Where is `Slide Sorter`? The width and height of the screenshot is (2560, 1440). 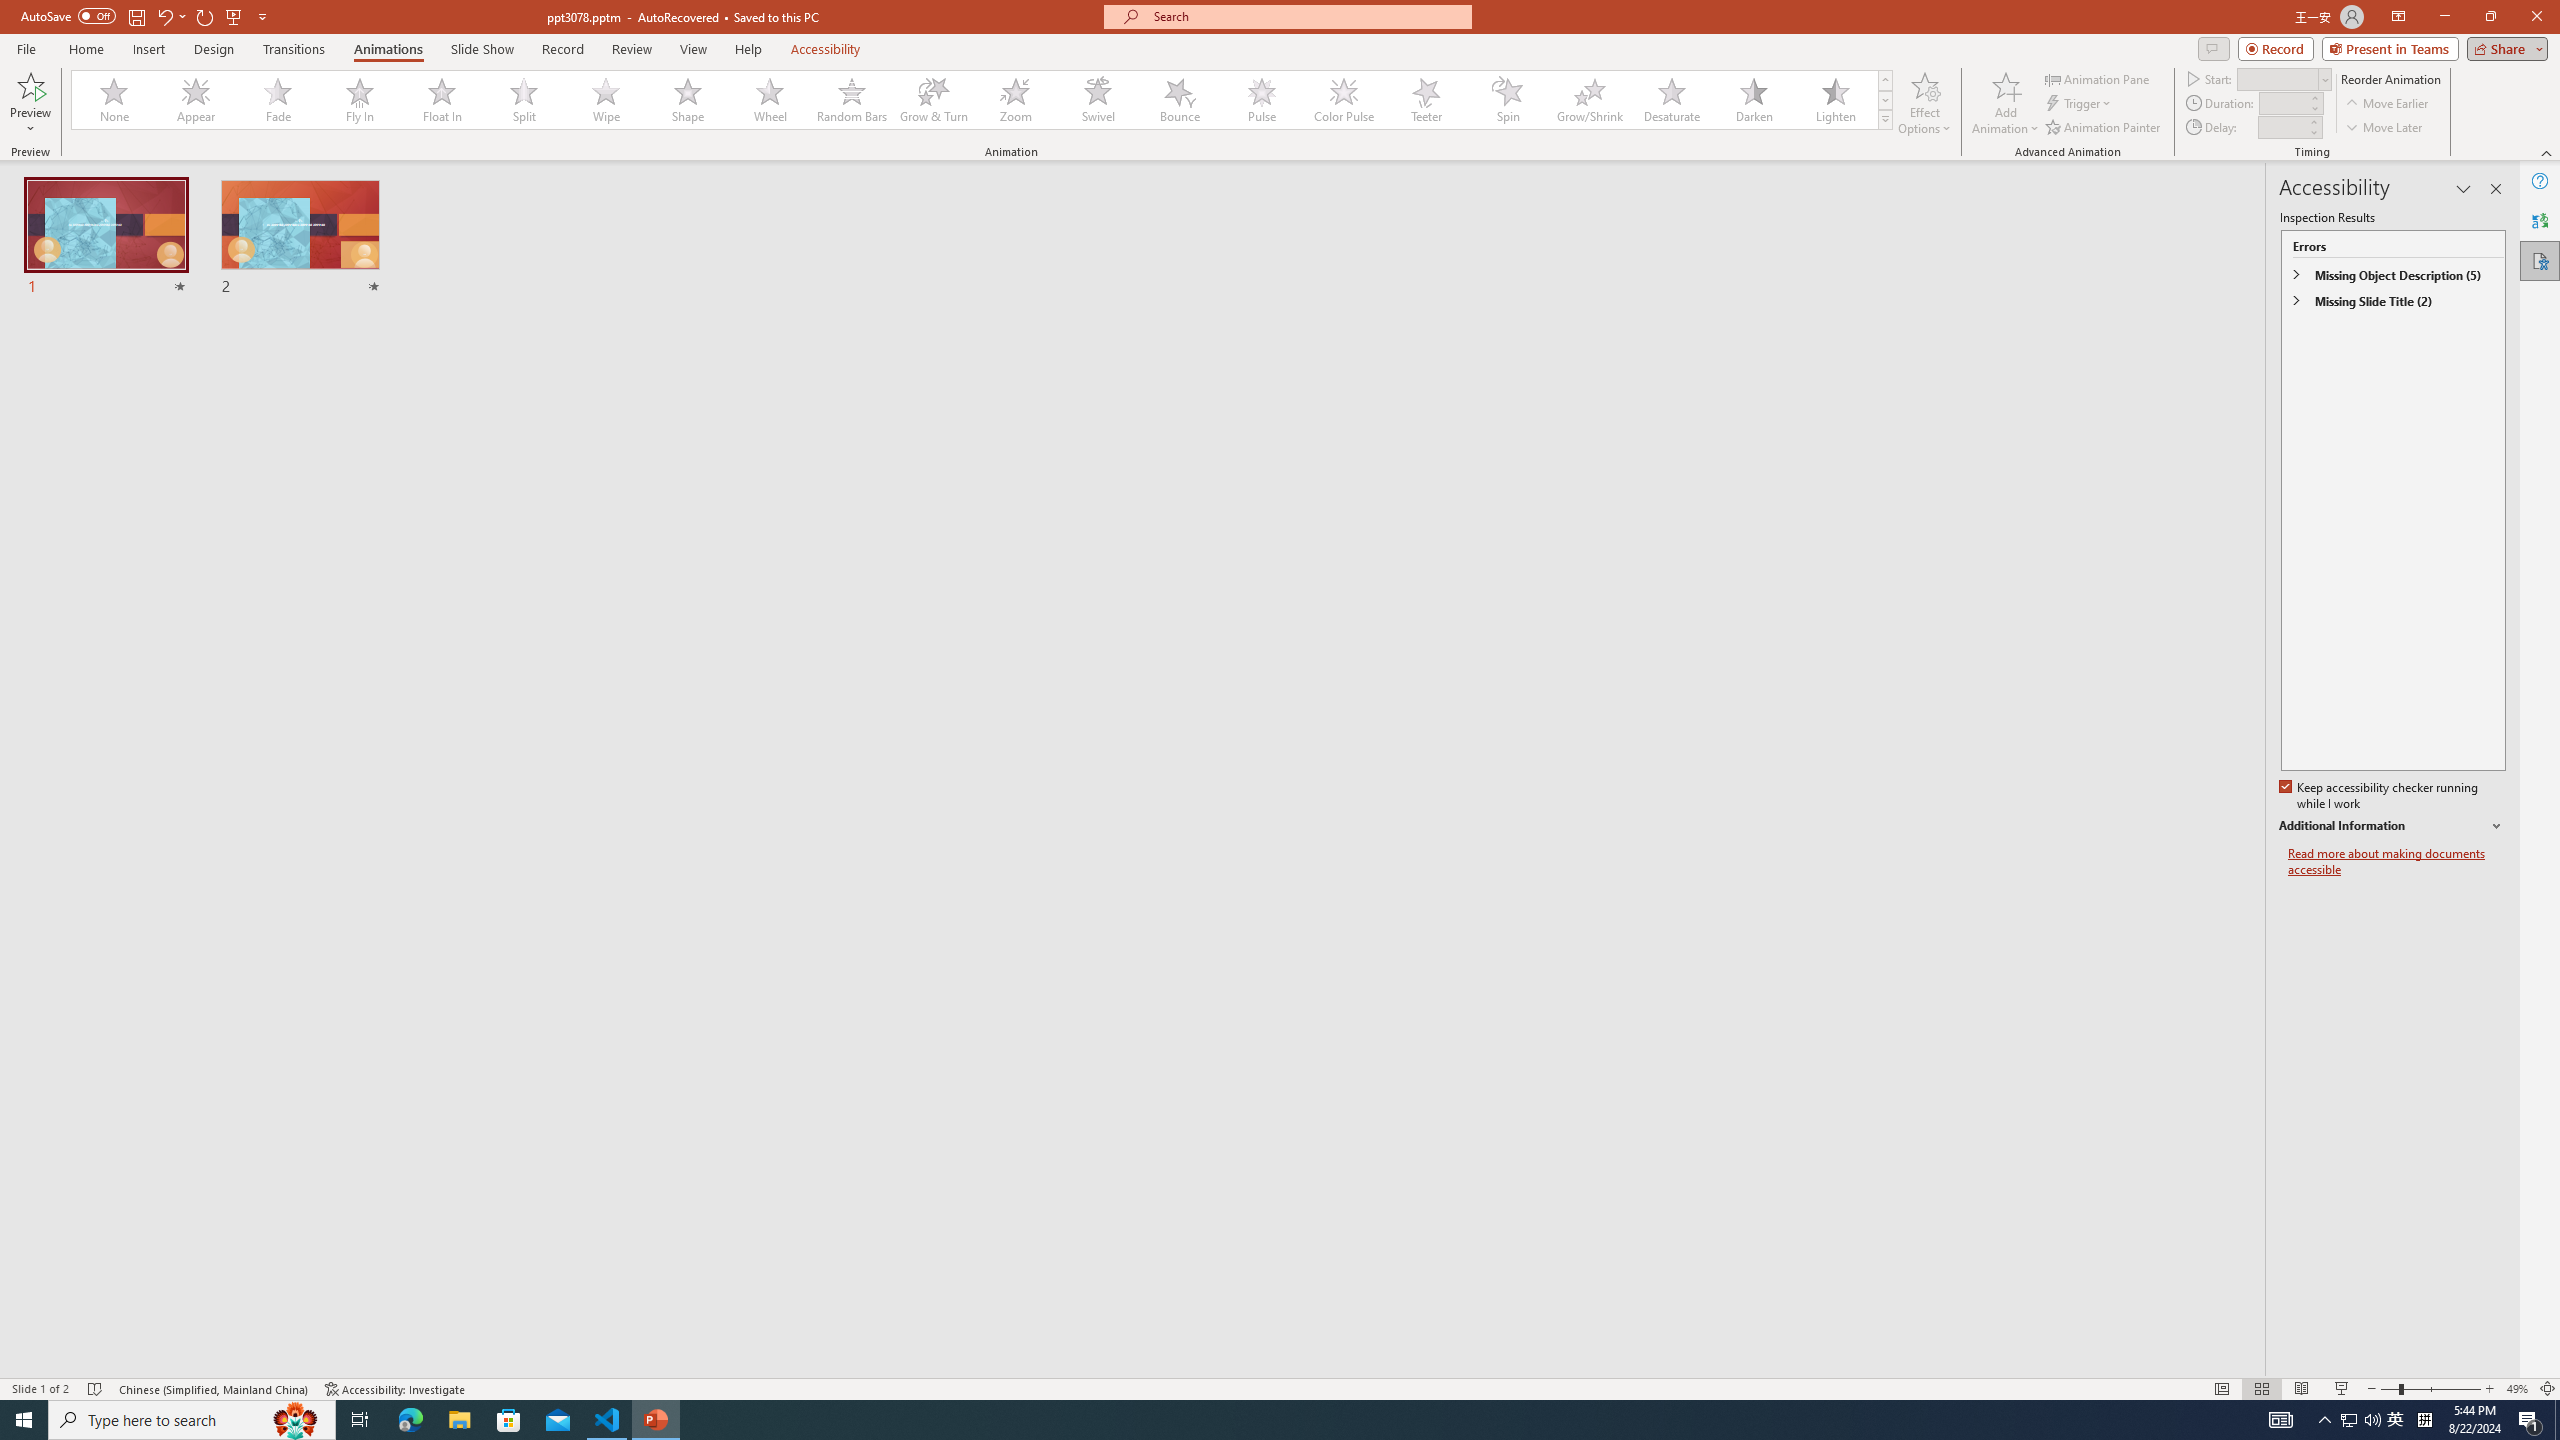 Slide Sorter is located at coordinates (2261, 1389).